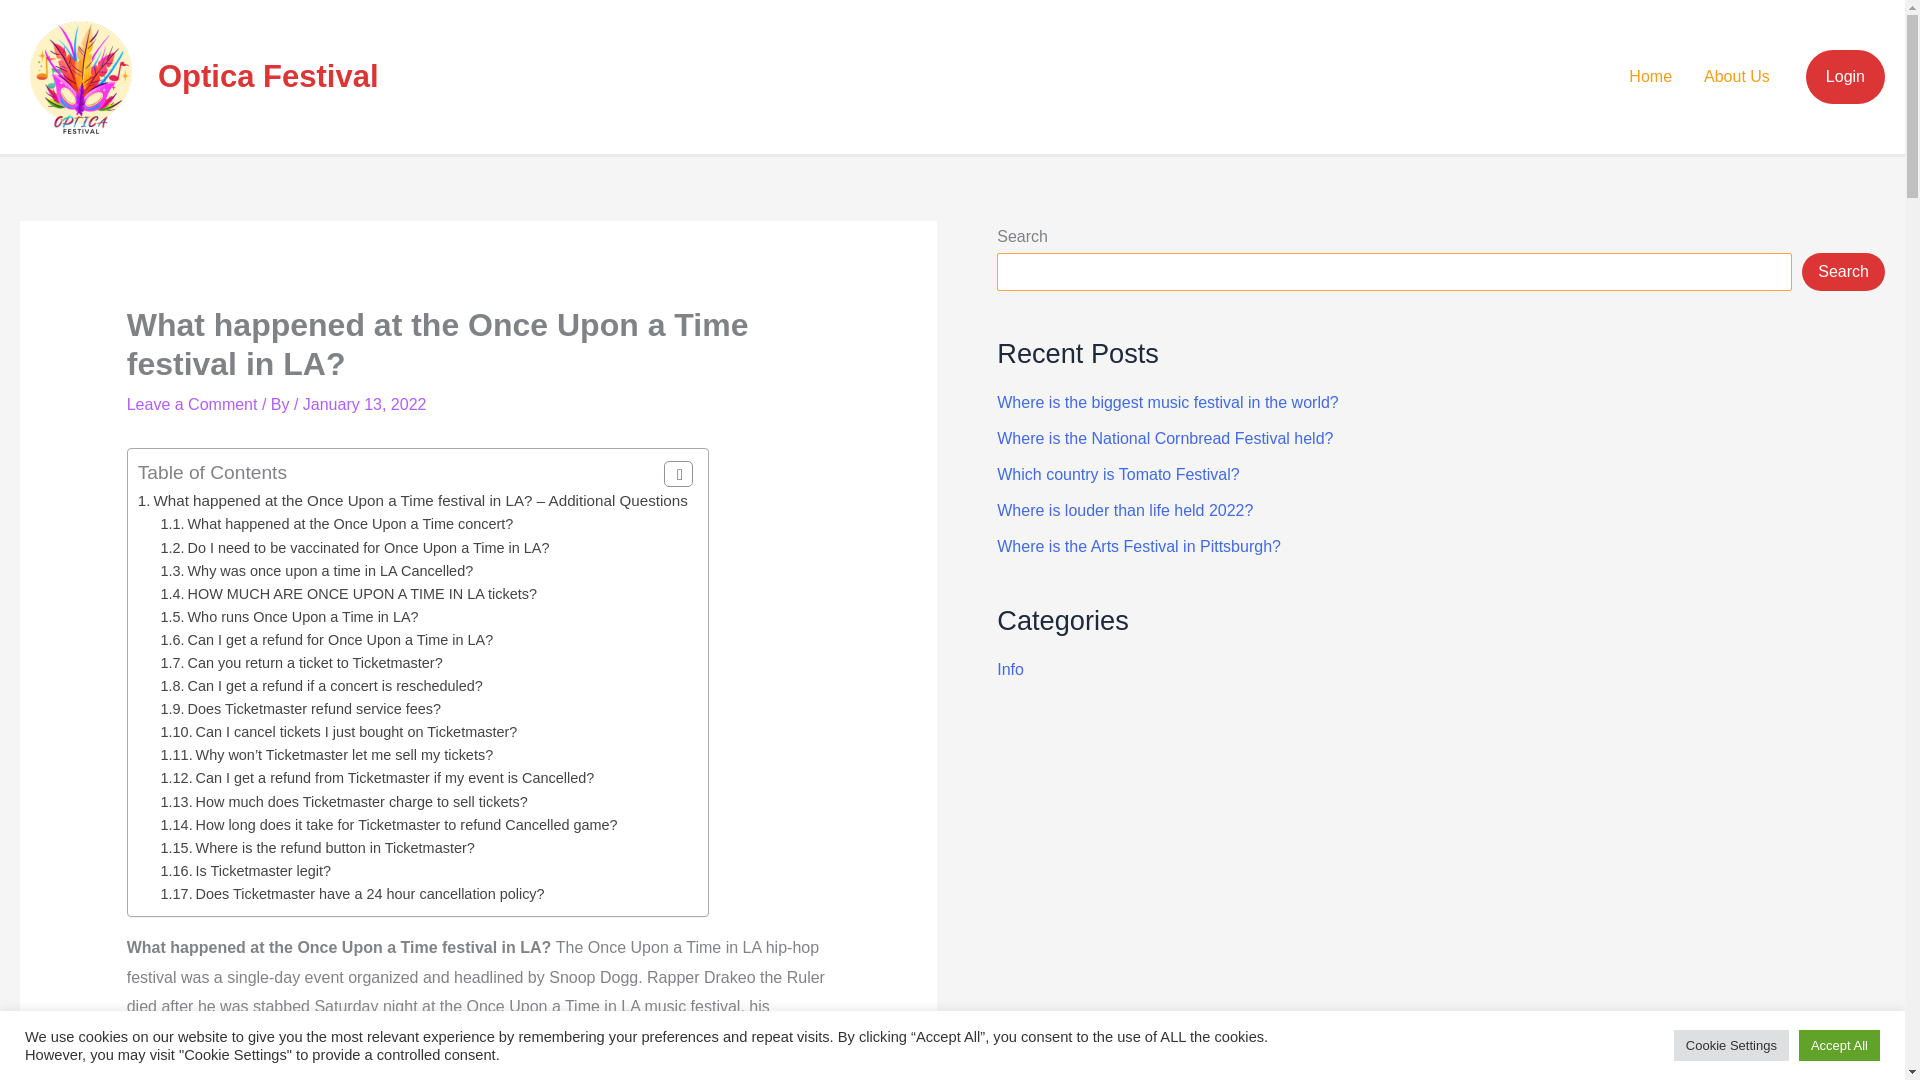 This screenshot has width=1920, height=1080. What do you see at coordinates (302, 662) in the screenshot?
I see `Can you return a ticket to Ticketmaster?` at bounding box center [302, 662].